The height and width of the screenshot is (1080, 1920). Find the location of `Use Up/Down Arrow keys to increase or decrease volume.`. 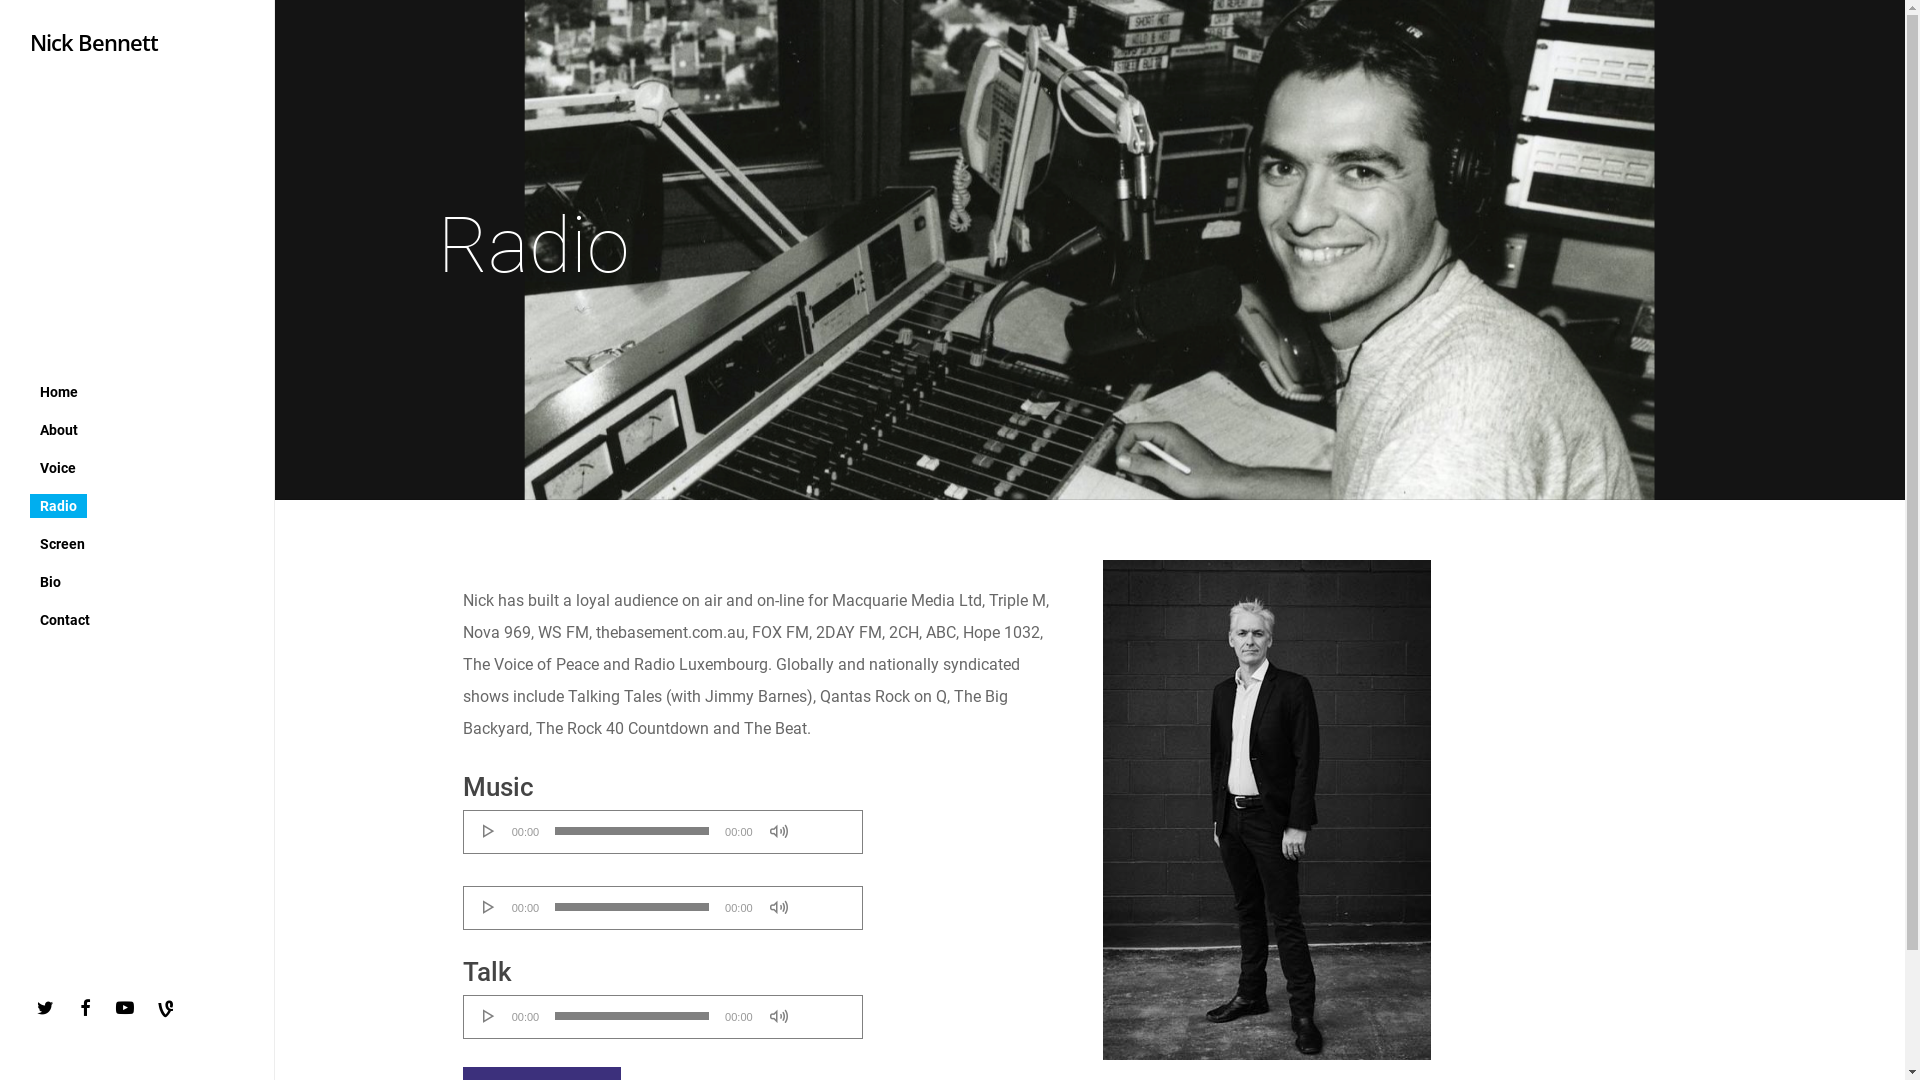

Use Up/Down Arrow keys to increase or decrease volume. is located at coordinates (824, 824).